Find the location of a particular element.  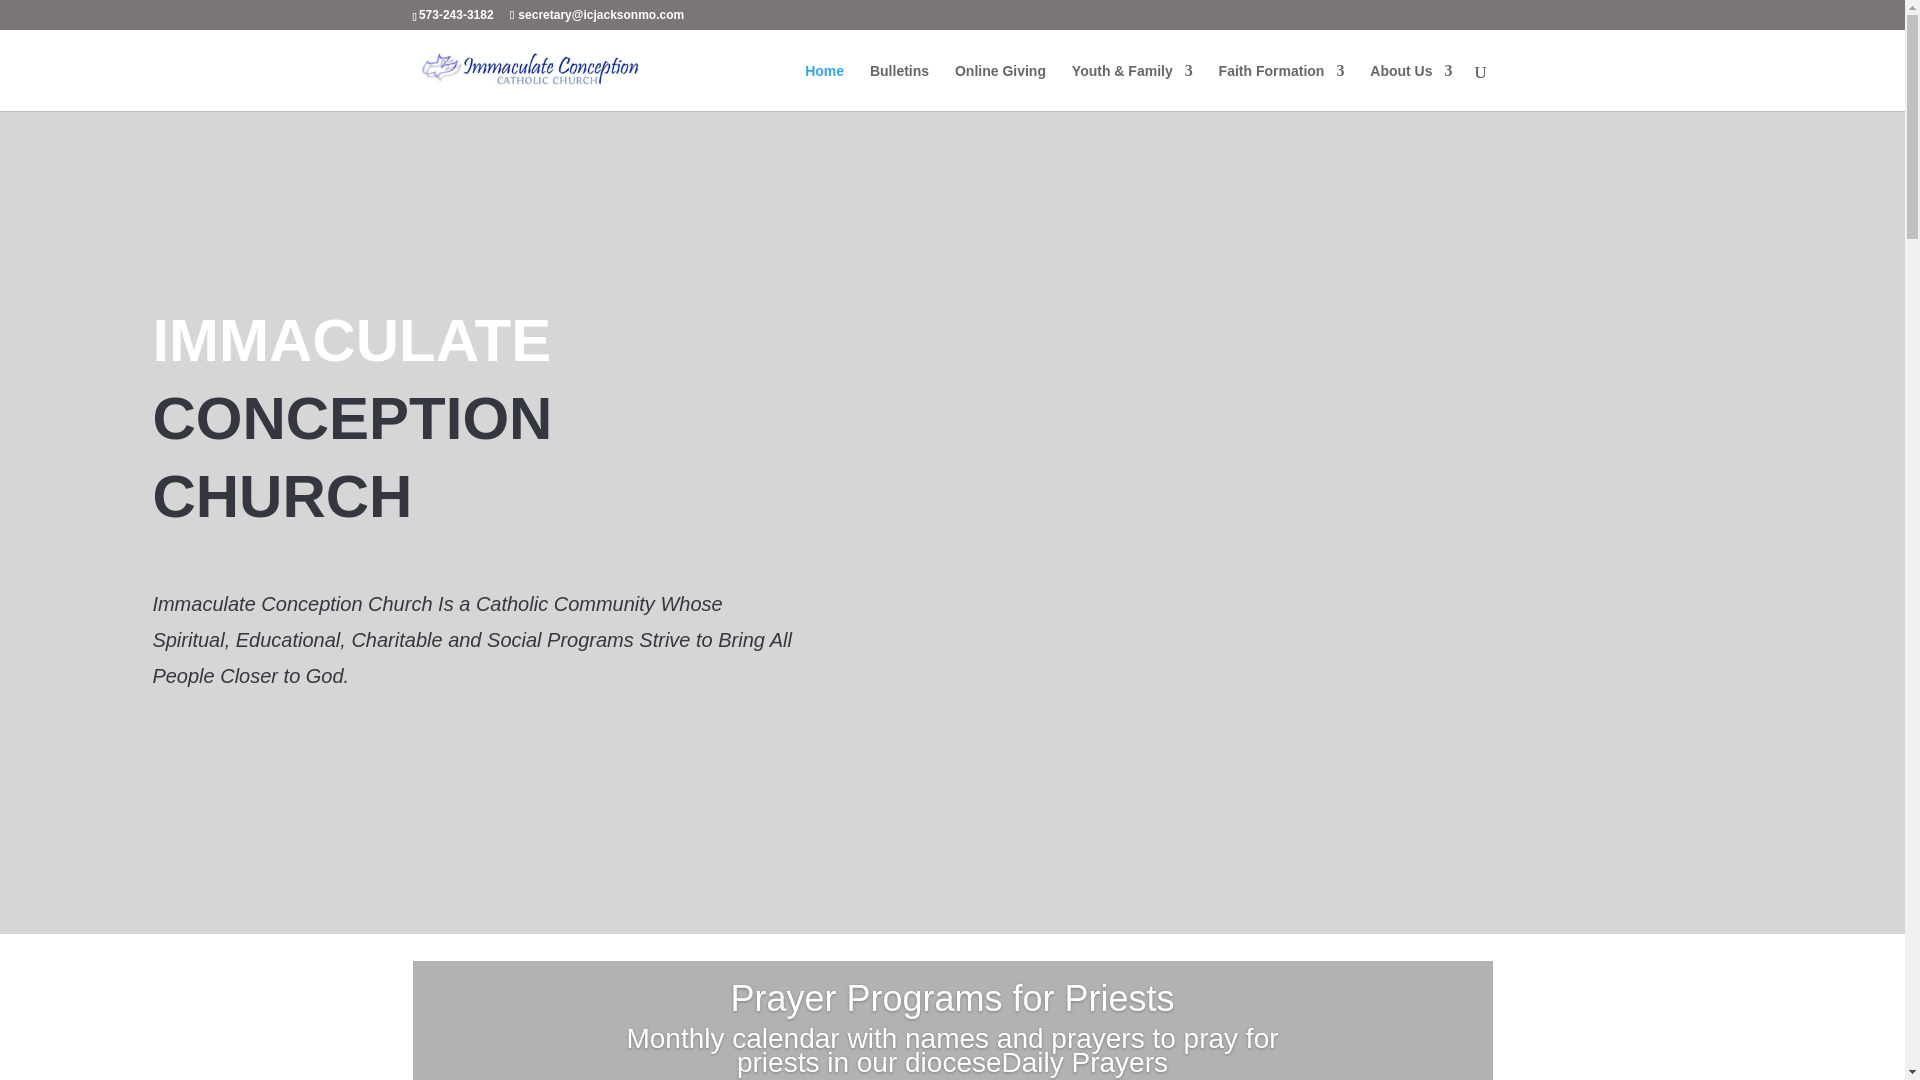

Online Giving is located at coordinates (1000, 87).